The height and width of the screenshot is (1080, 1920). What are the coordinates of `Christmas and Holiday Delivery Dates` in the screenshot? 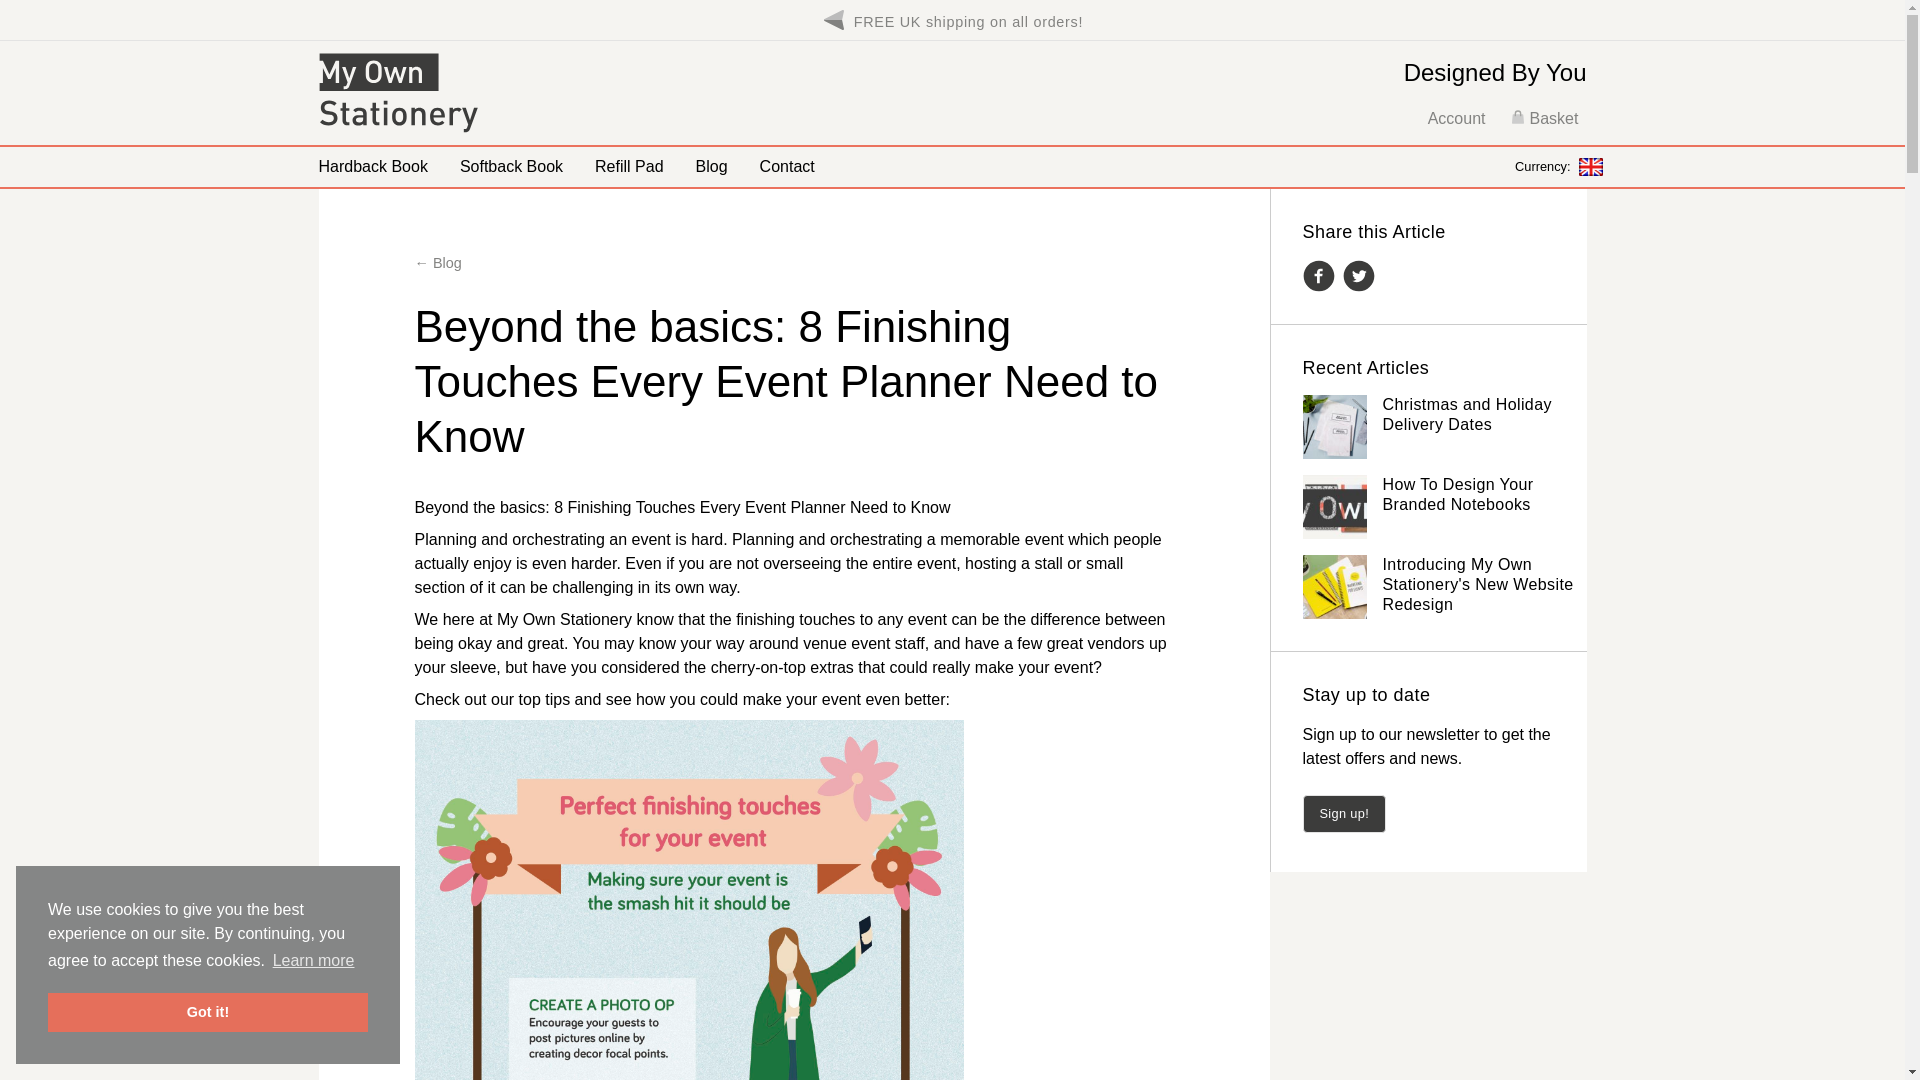 It's located at (1466, 414).